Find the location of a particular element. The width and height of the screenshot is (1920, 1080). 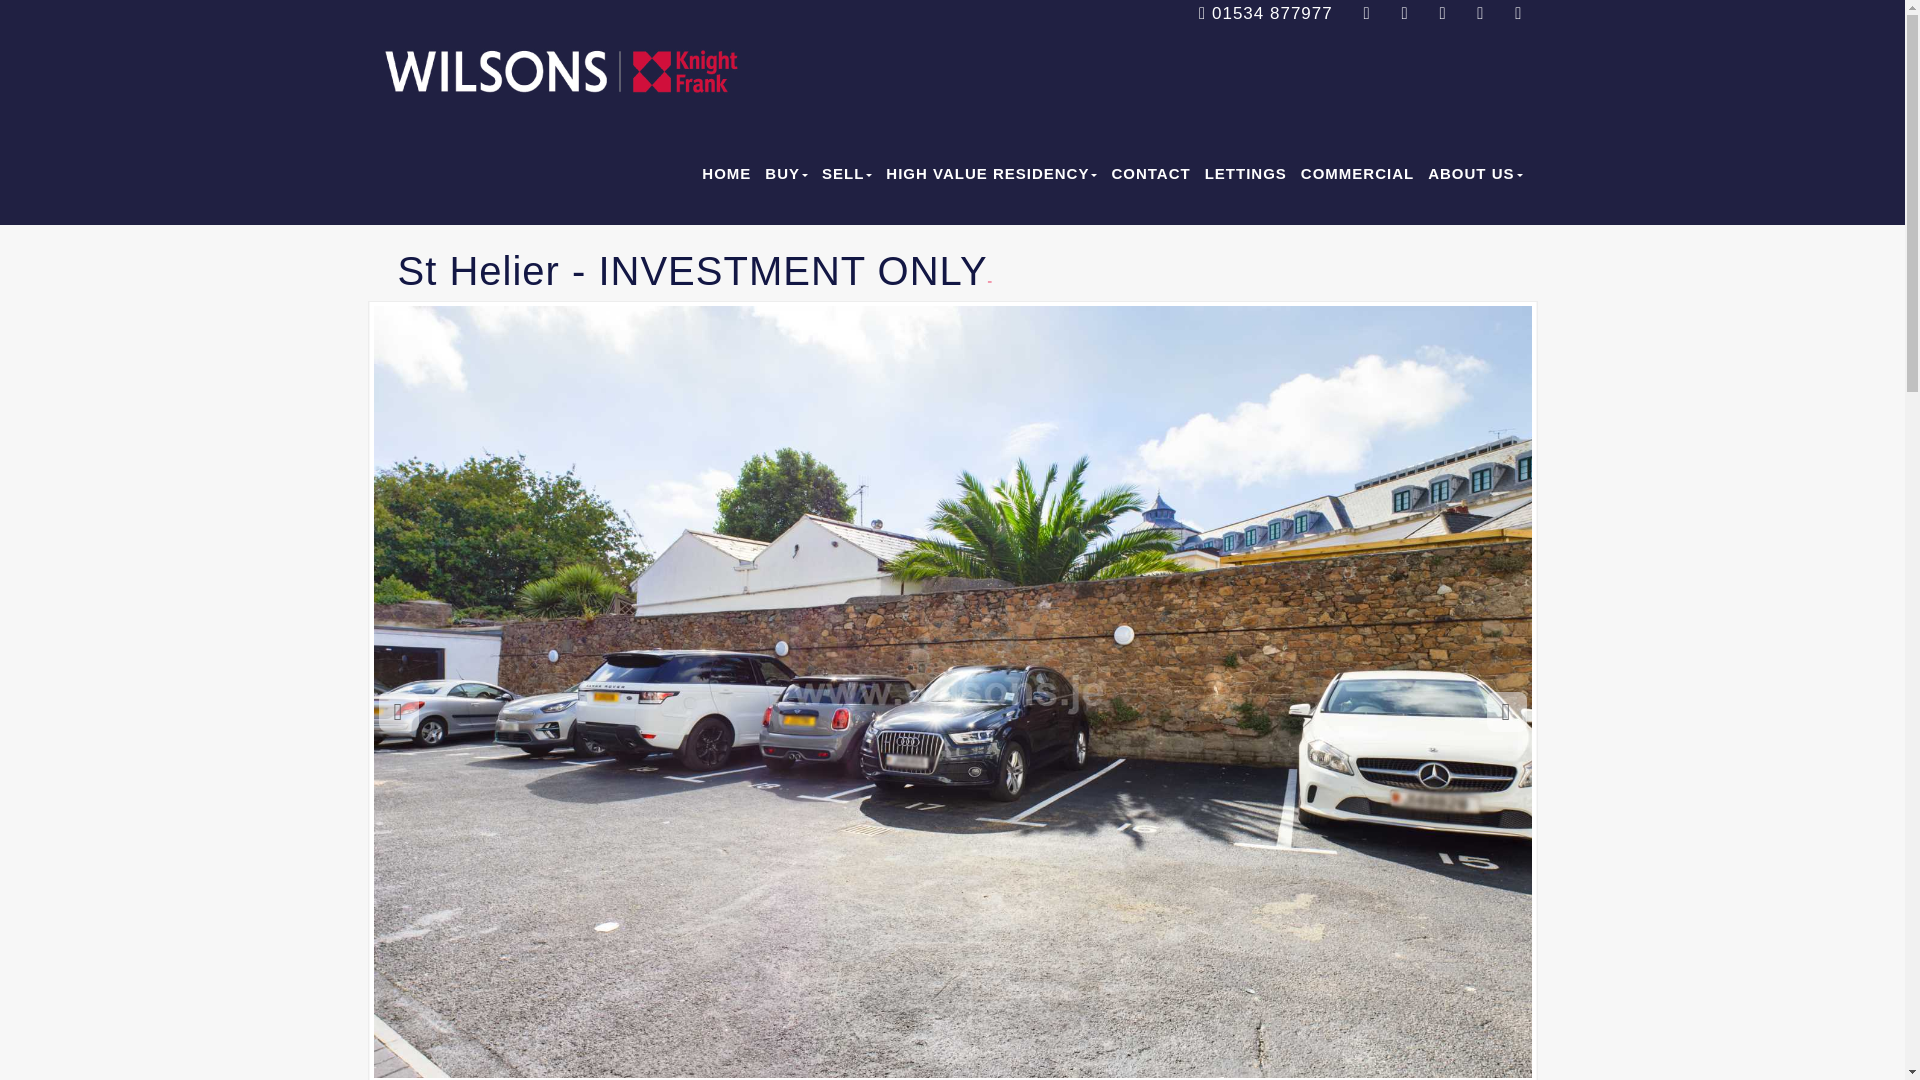

01534 877977 is located at coordinates (1265, 13).